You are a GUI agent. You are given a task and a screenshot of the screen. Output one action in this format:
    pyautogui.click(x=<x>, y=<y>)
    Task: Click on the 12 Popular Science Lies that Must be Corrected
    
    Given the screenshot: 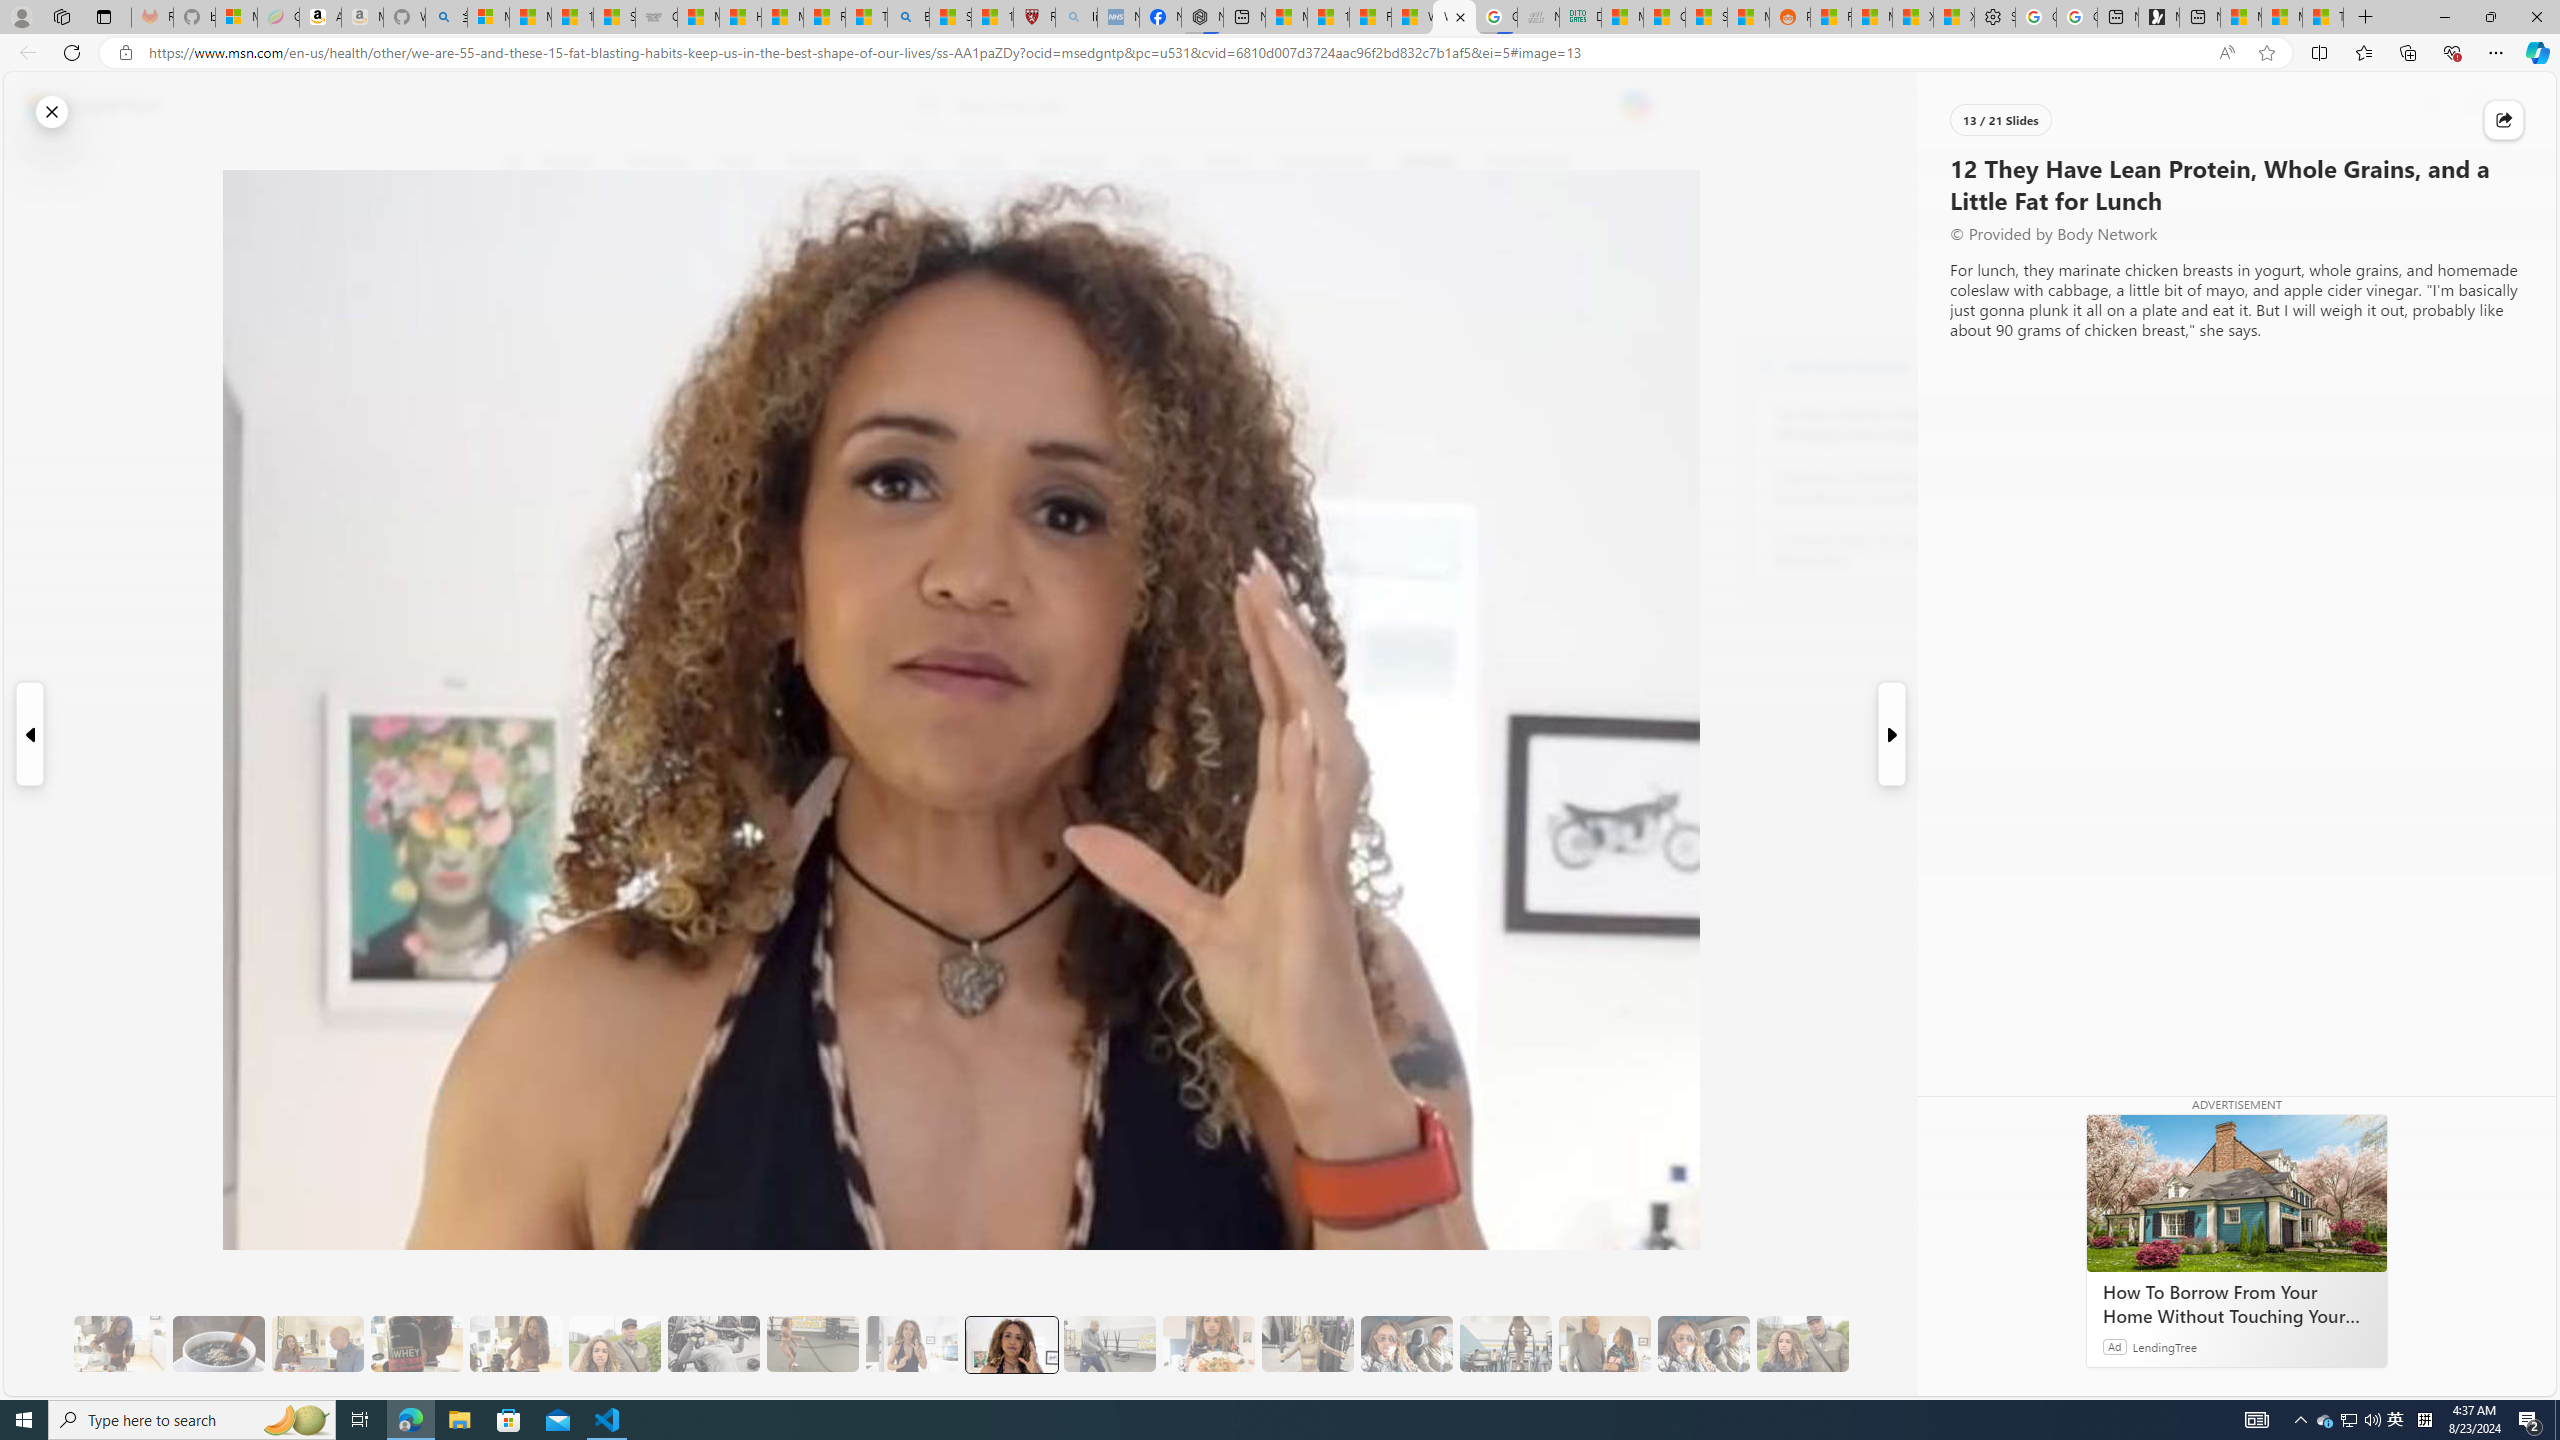 What is the action you would take?
    pyautogui.click(x=992, y=17)
    